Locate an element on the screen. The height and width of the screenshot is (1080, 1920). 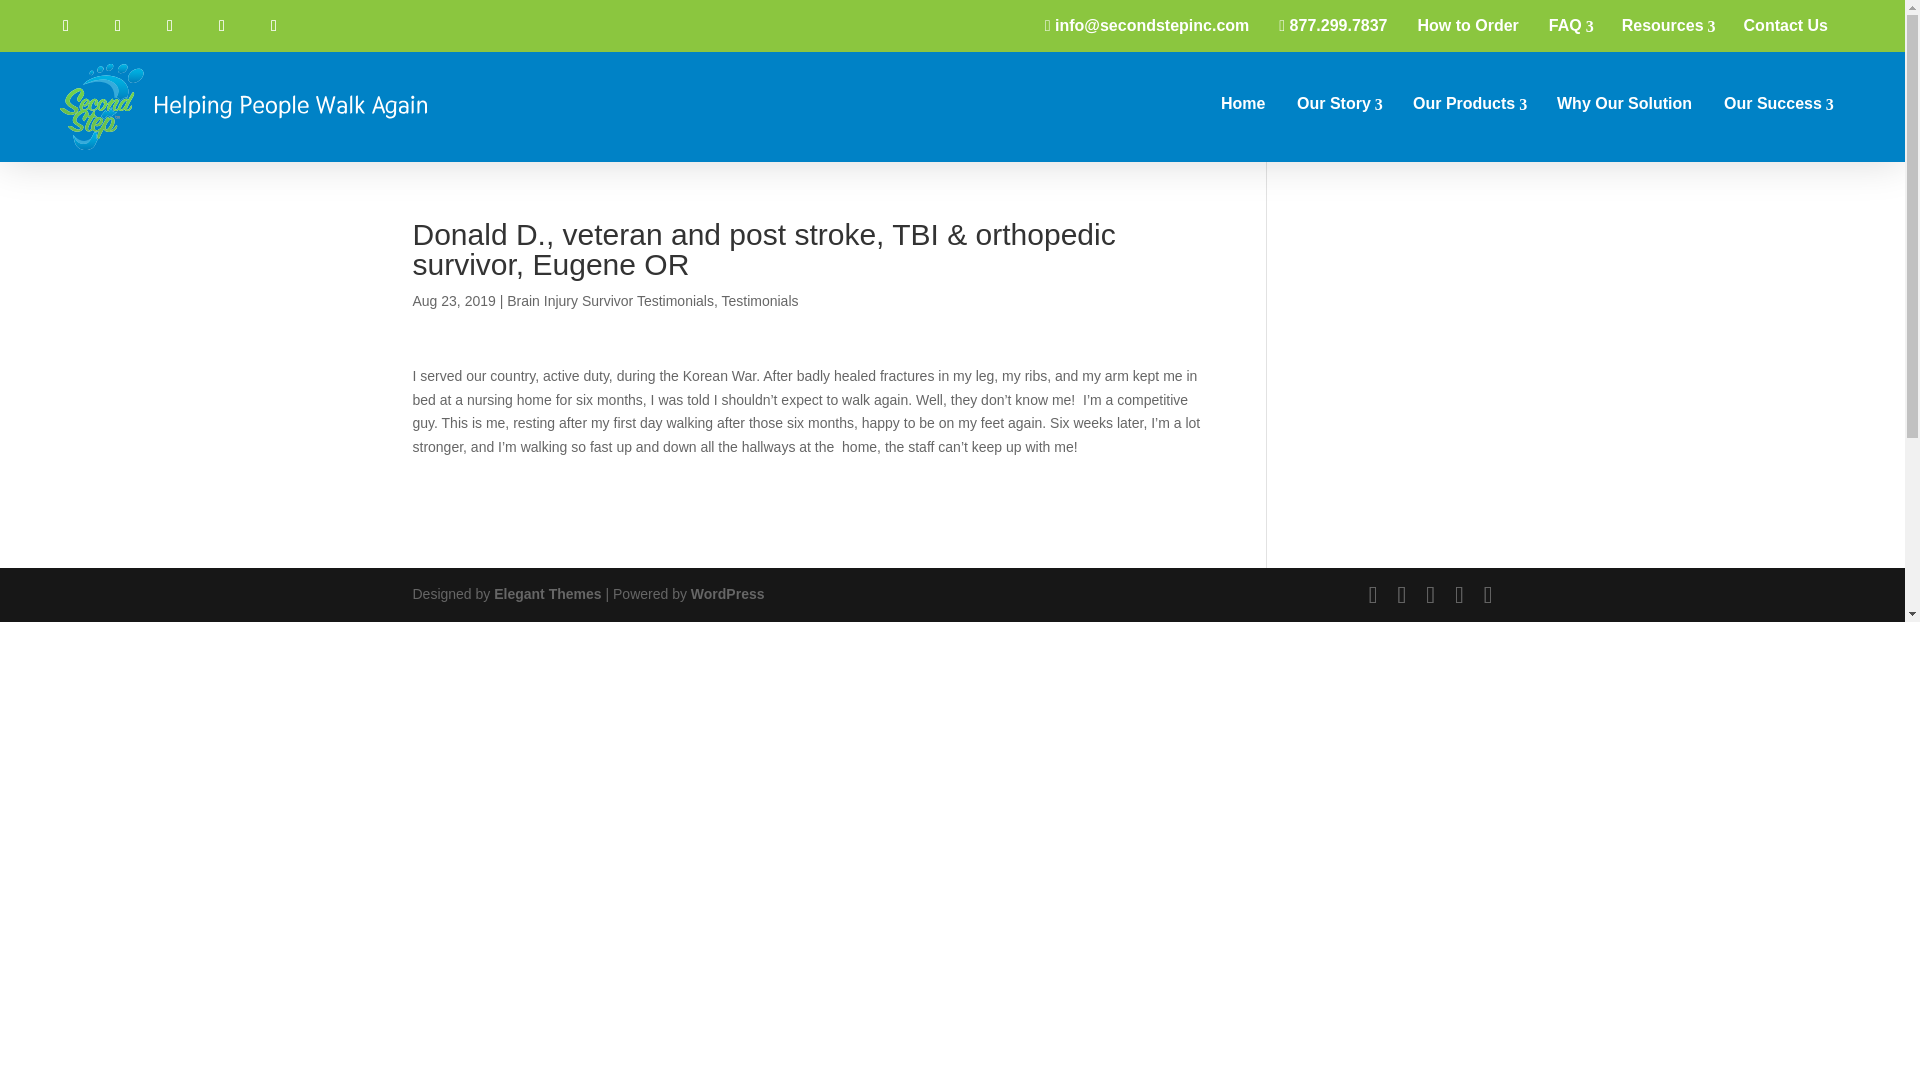
Contact Us is located at coordinates (1786, 26).